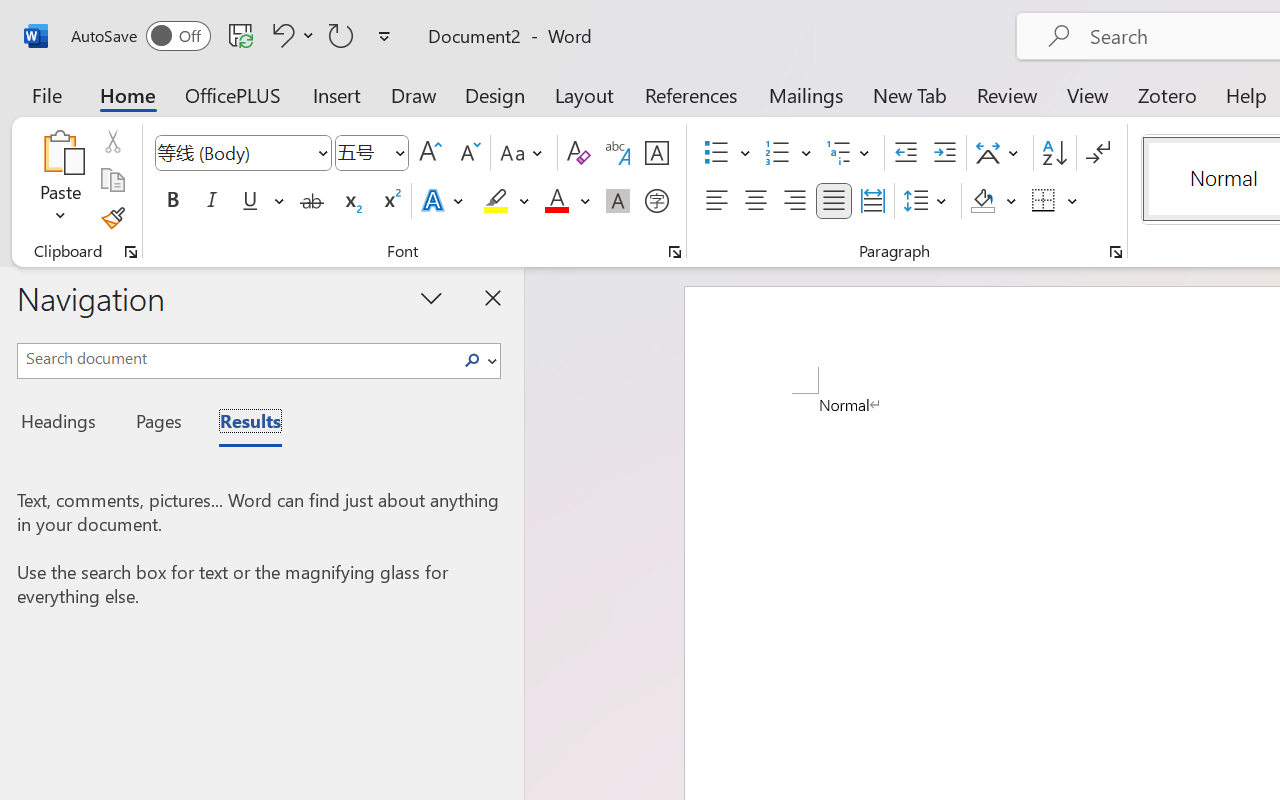 The image size is (1280, 800). What do you see at coordinates (756, 201) in the screenshot?
I see `Center` at bounding box center [756, 201].